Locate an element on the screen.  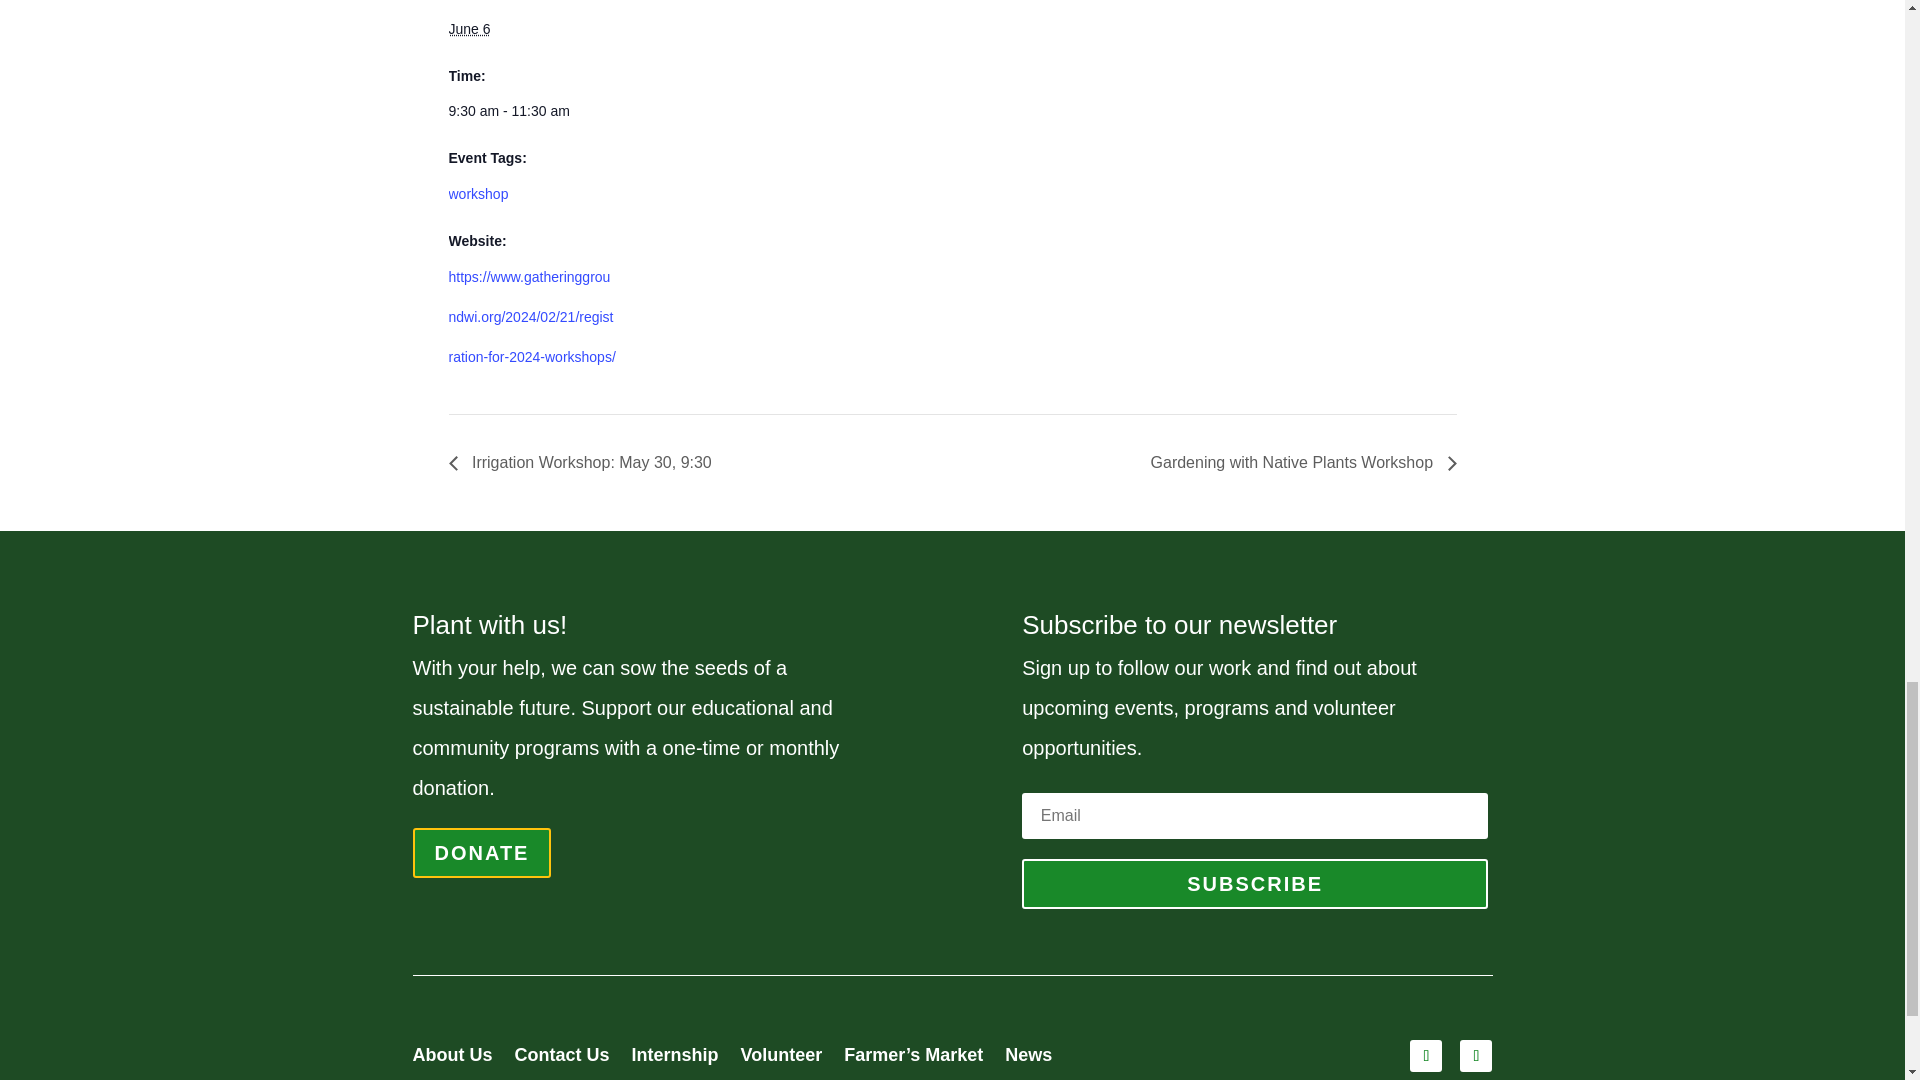
2024-06-06 is located at coordinates (532, 110).